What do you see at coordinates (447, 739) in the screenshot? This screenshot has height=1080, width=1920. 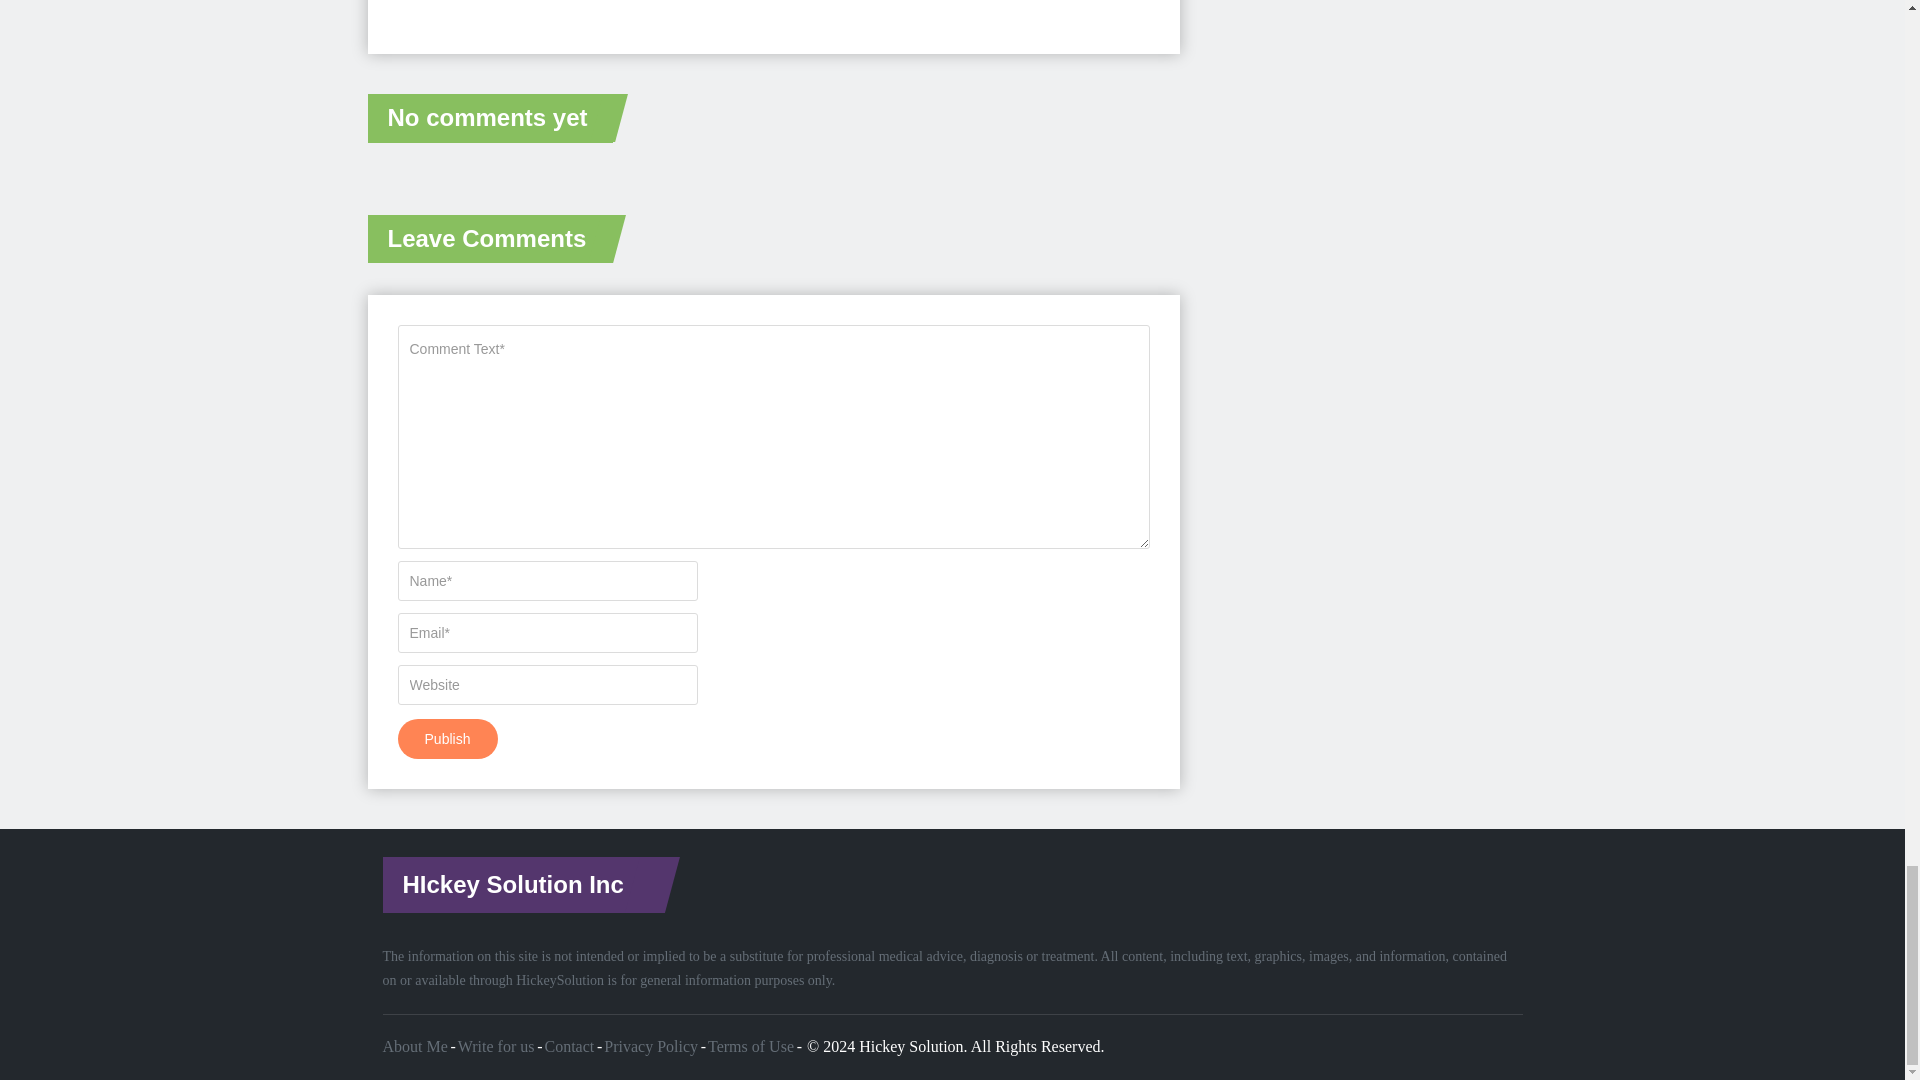 I see `Publish` at bounding box center [447, 739].